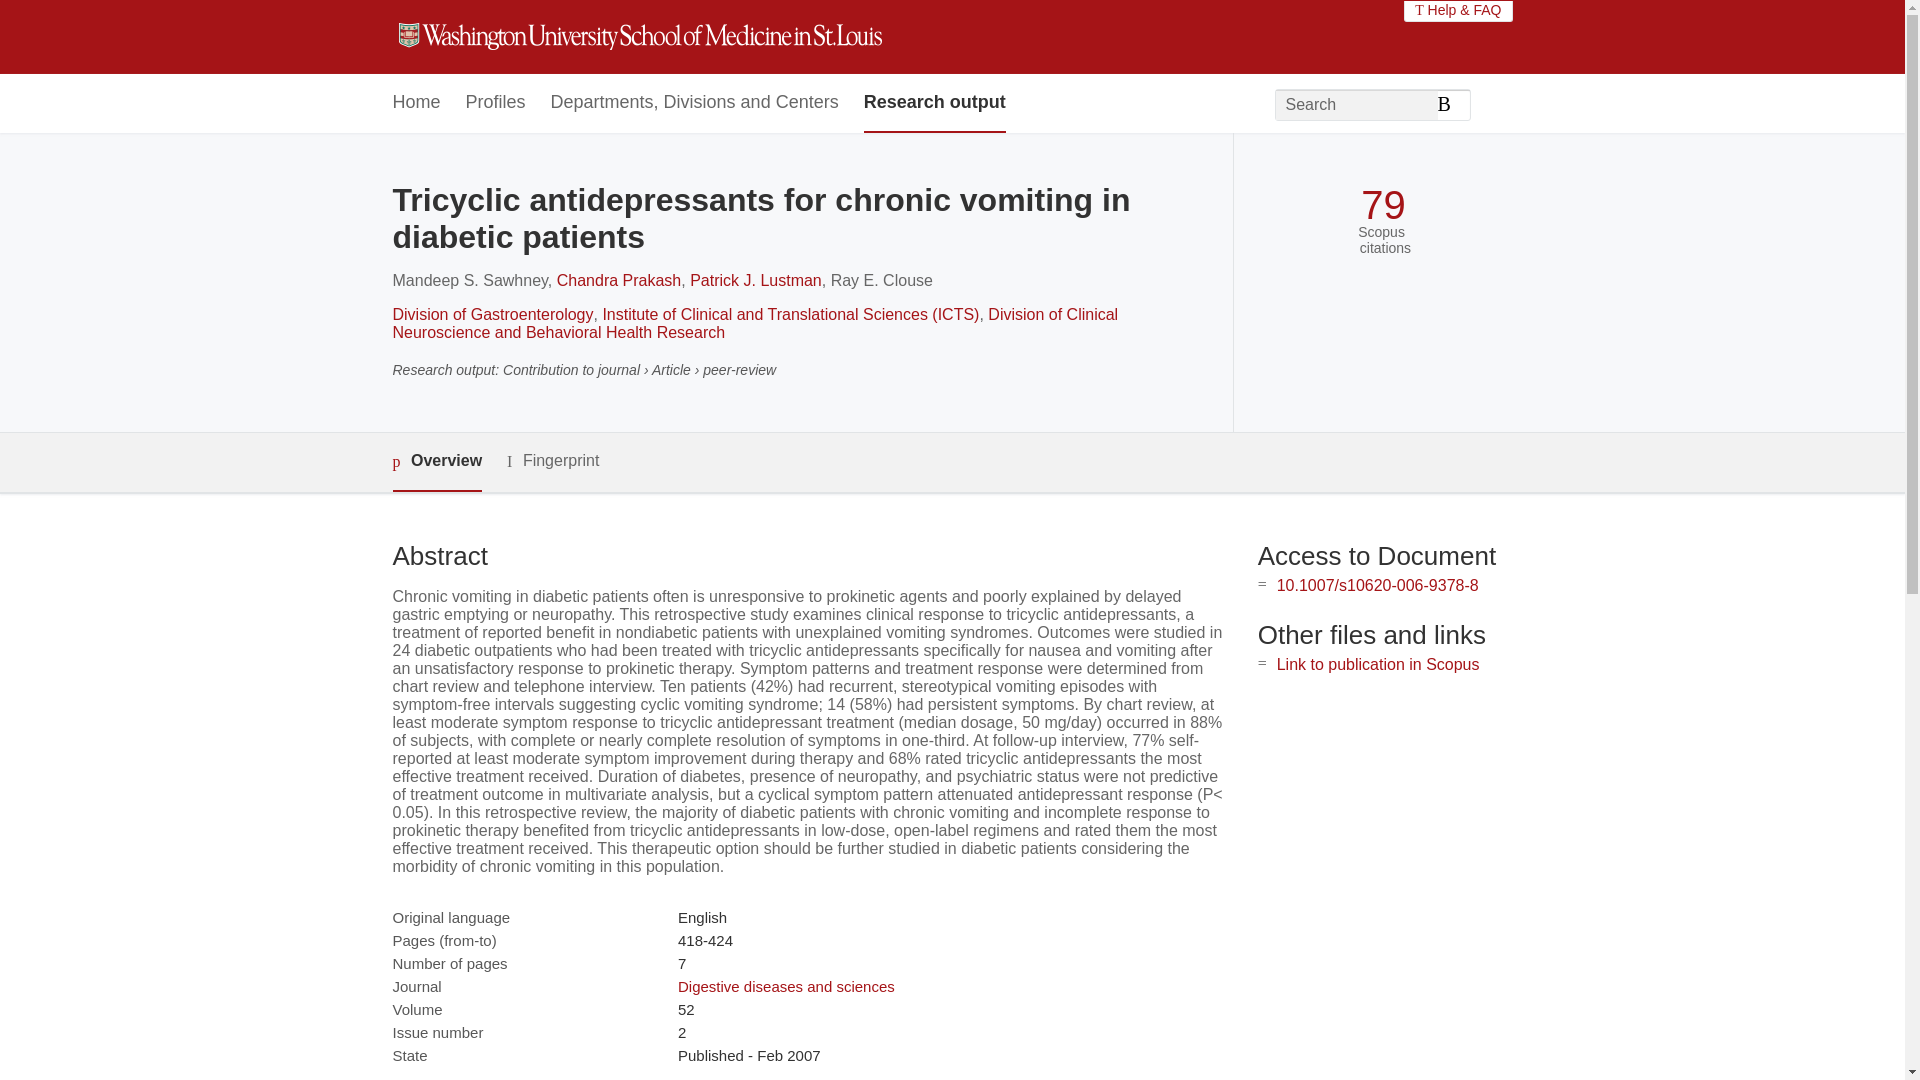 The image size is (1920, 1080). What do you see at coordinates (496, 103) in the screenshot?
I see `Profiles` at bounding box center [496, 103].